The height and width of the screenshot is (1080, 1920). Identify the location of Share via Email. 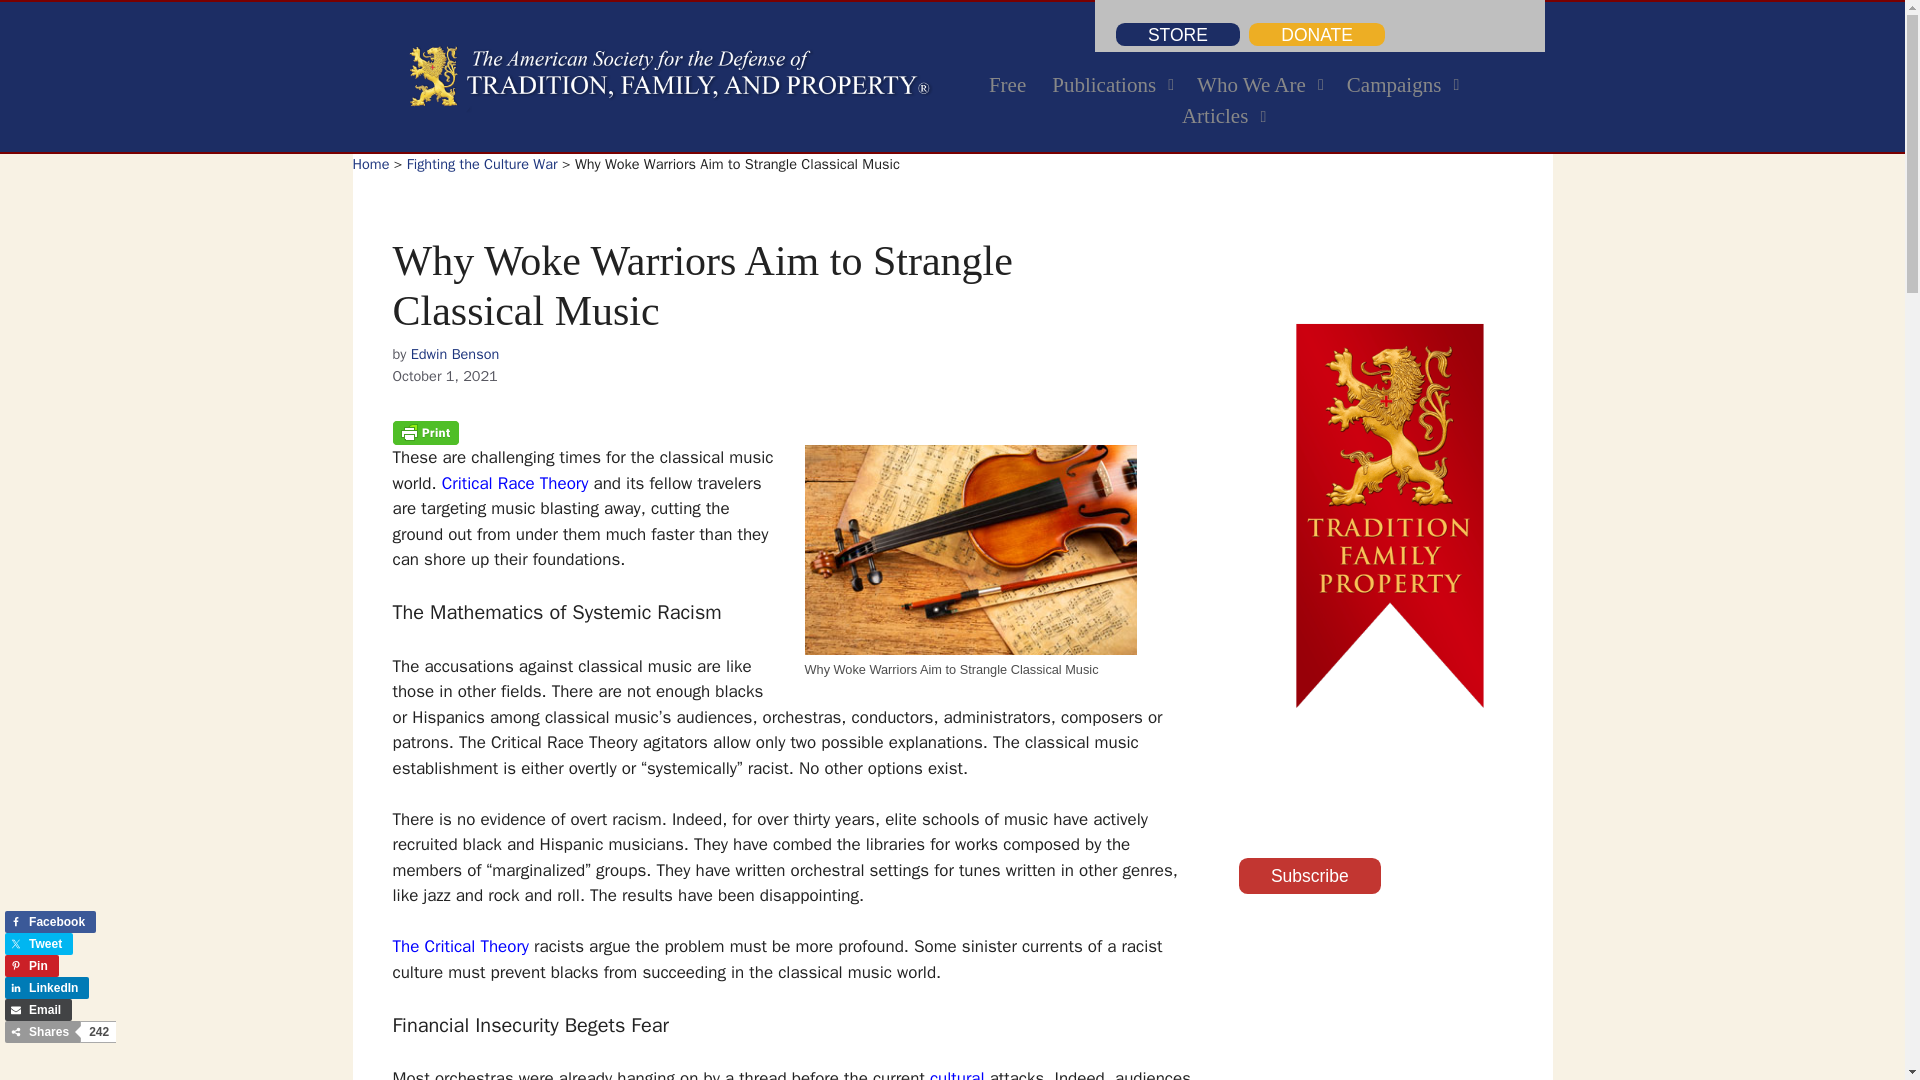
(1006, 86).